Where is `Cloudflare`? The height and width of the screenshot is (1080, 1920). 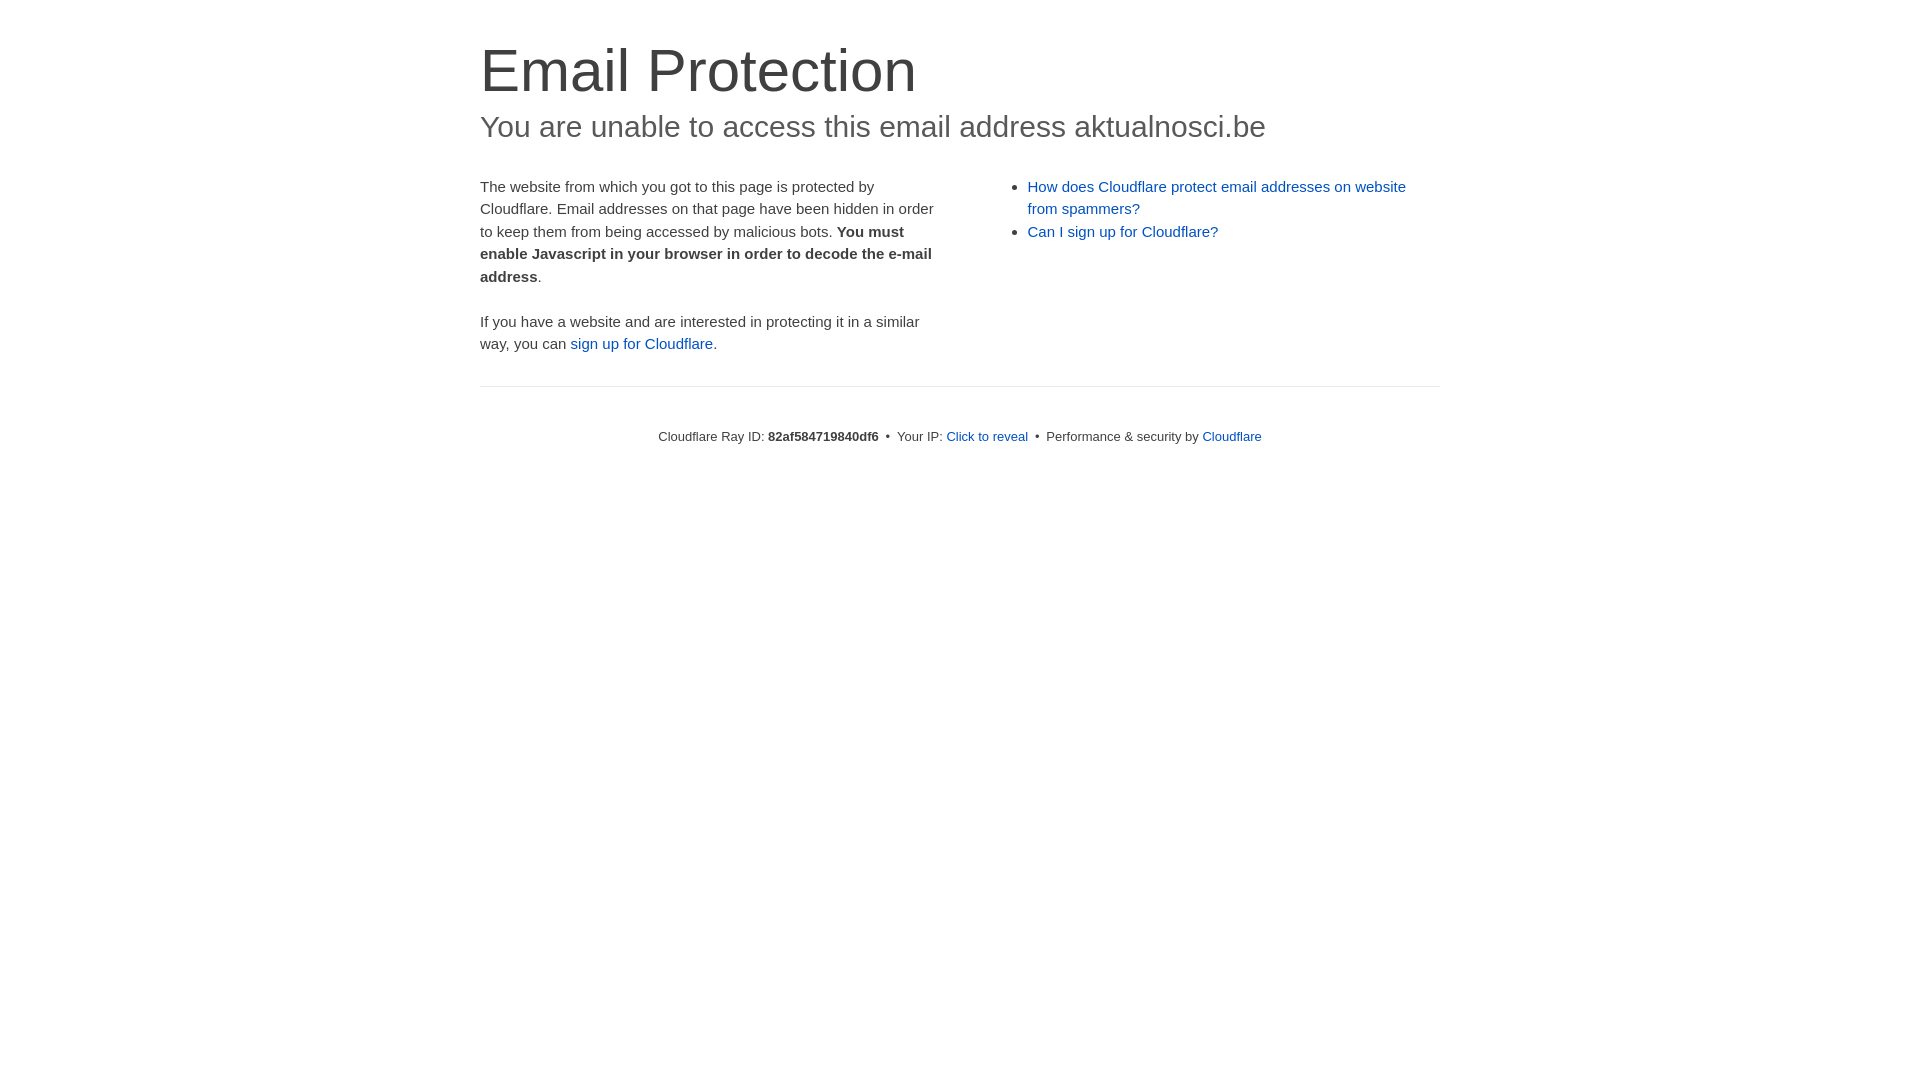 Cloudflare is located at coordinates (1232, 436).